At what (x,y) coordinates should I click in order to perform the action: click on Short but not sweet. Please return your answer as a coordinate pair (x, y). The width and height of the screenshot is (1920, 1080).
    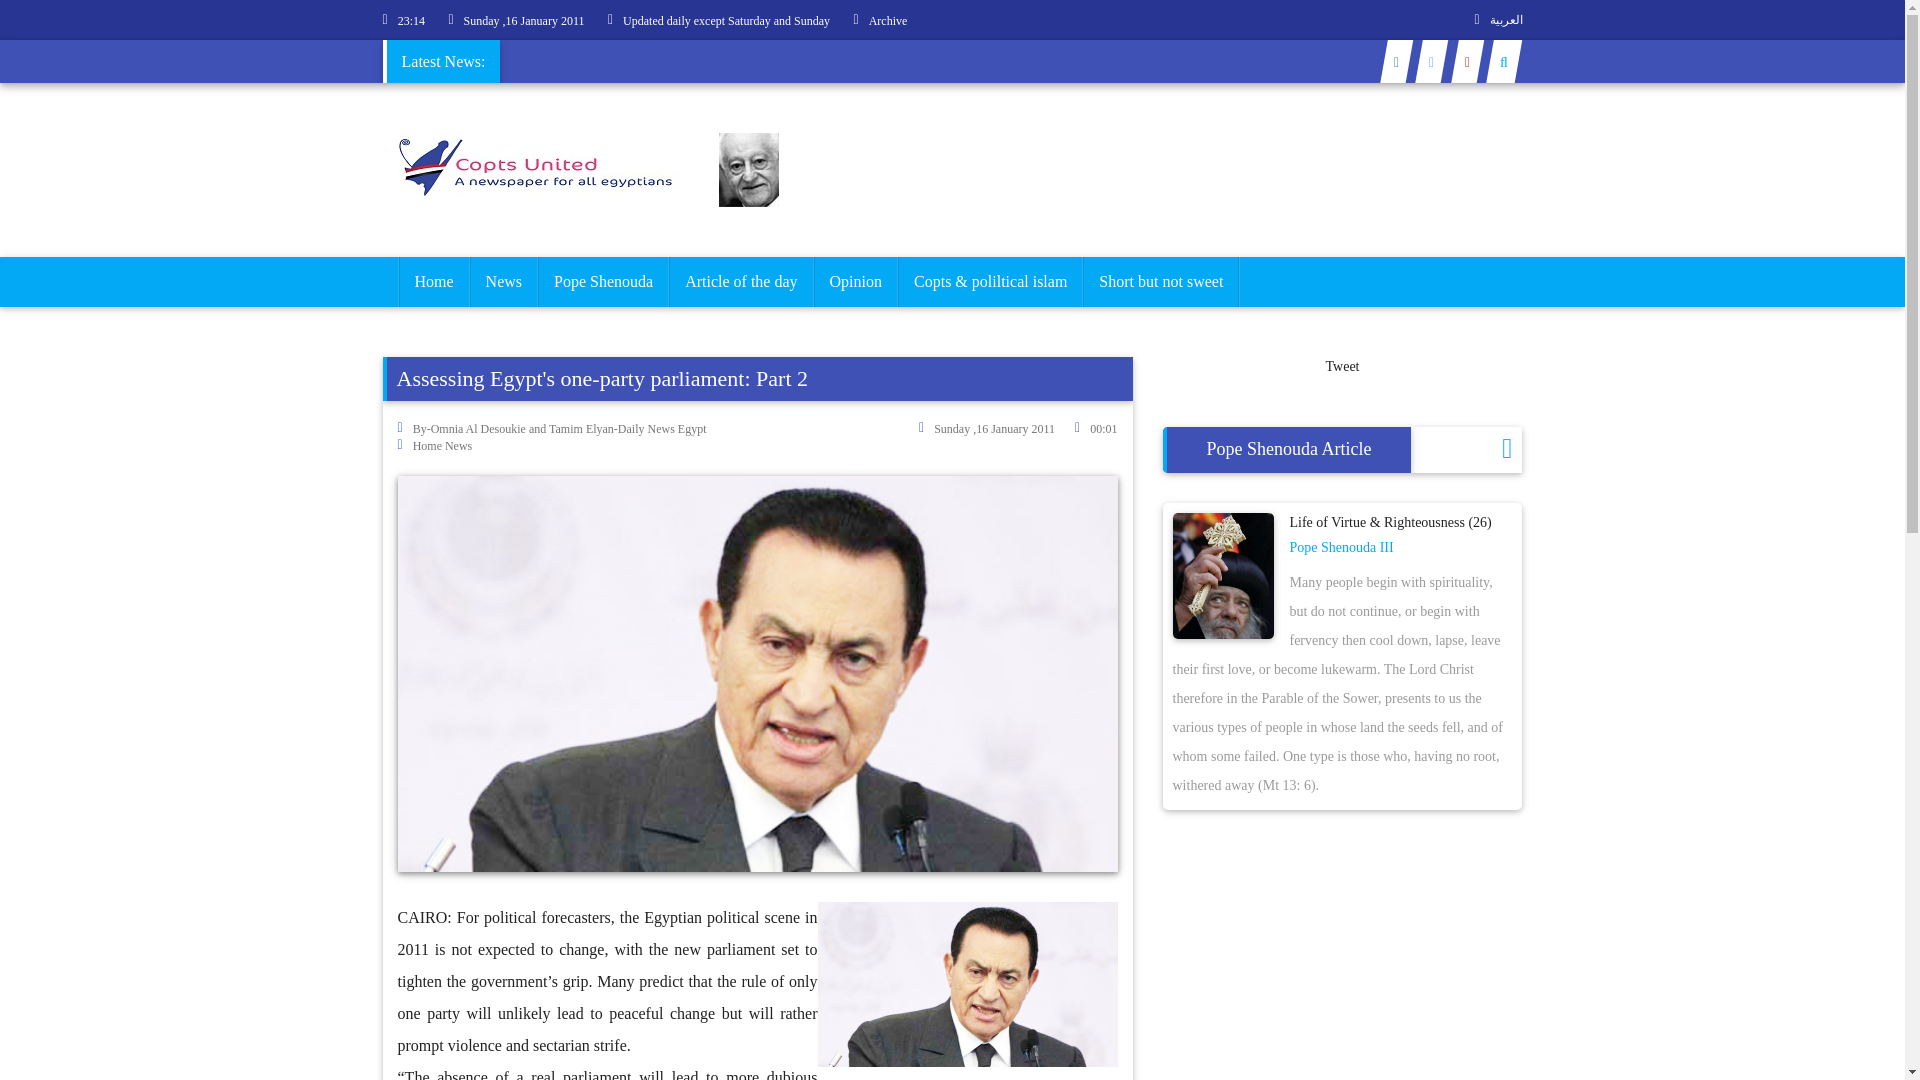
    Looking at the image, I should click on (1161, 282).